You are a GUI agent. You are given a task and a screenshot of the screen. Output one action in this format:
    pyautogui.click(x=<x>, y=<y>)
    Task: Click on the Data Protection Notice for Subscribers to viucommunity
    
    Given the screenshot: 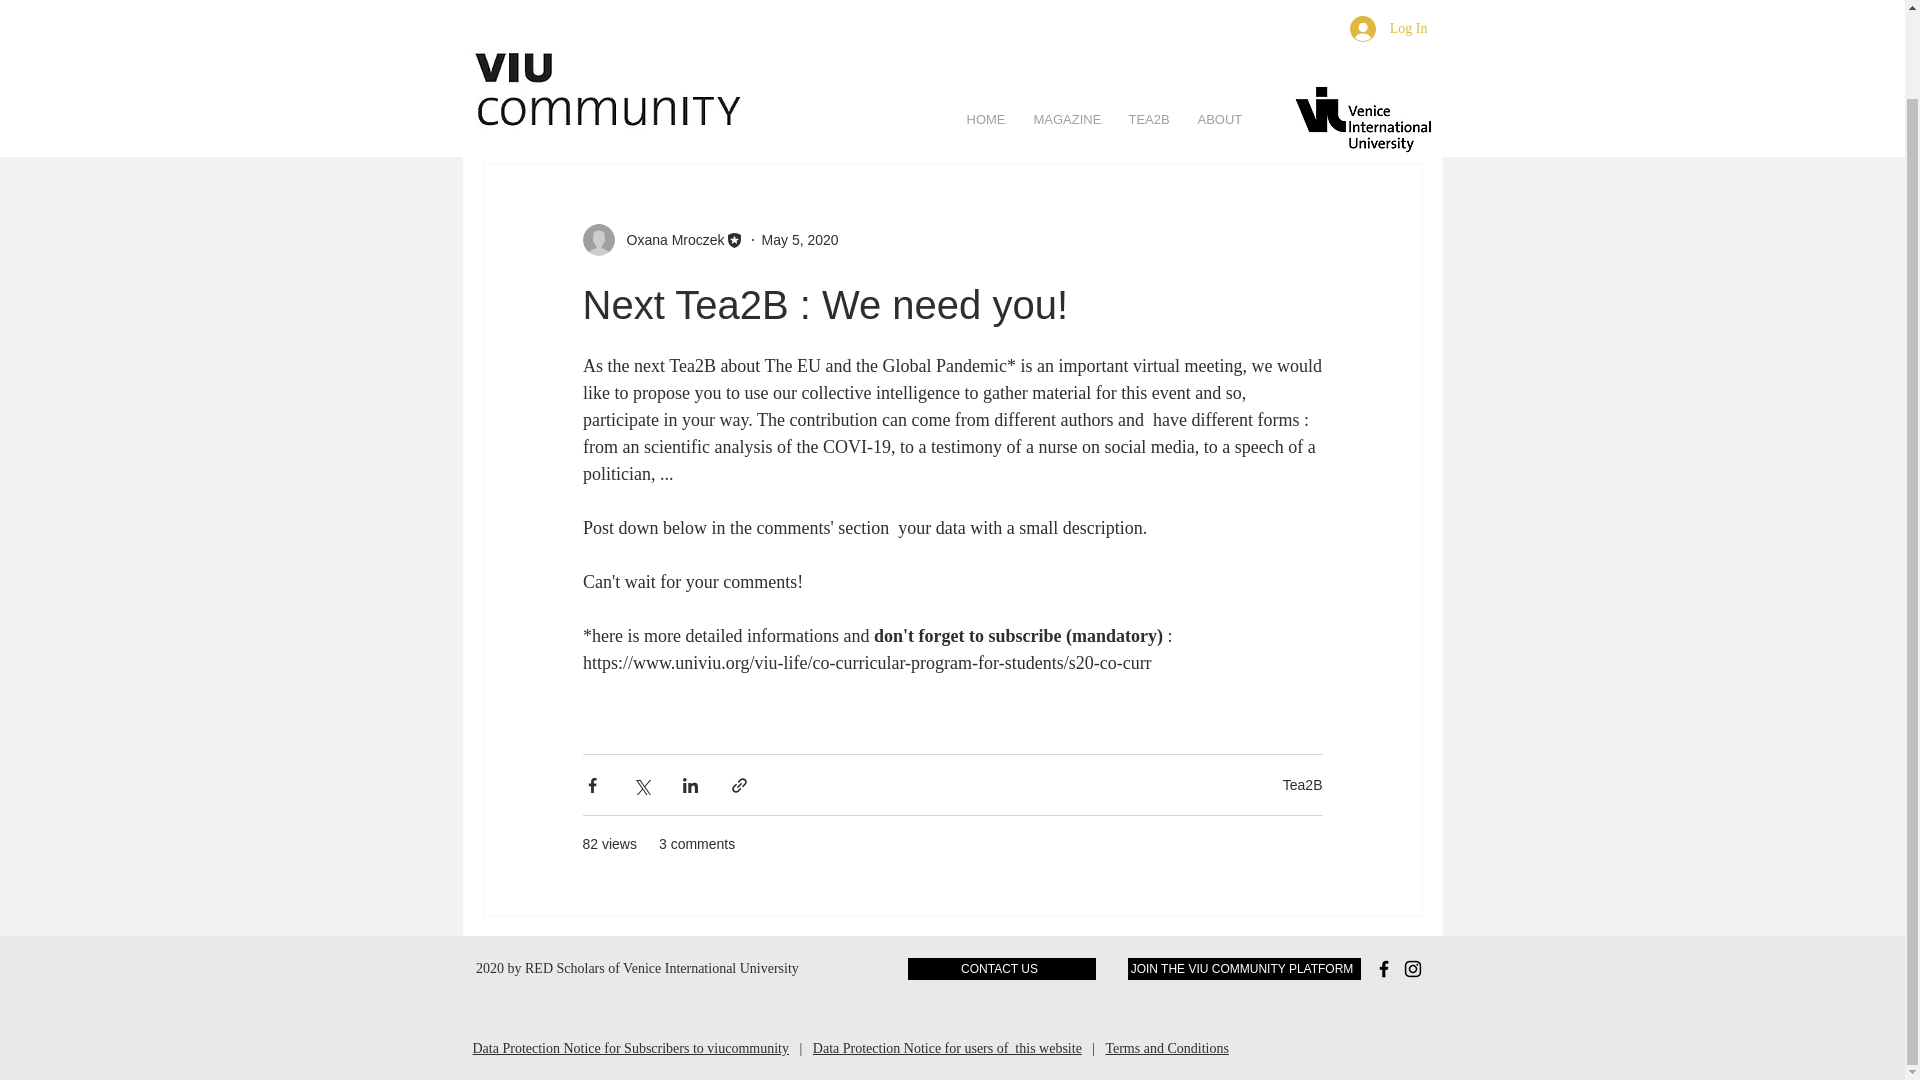 What is the action you would take?
    pyautogui.click(x=630, y=1048)
    